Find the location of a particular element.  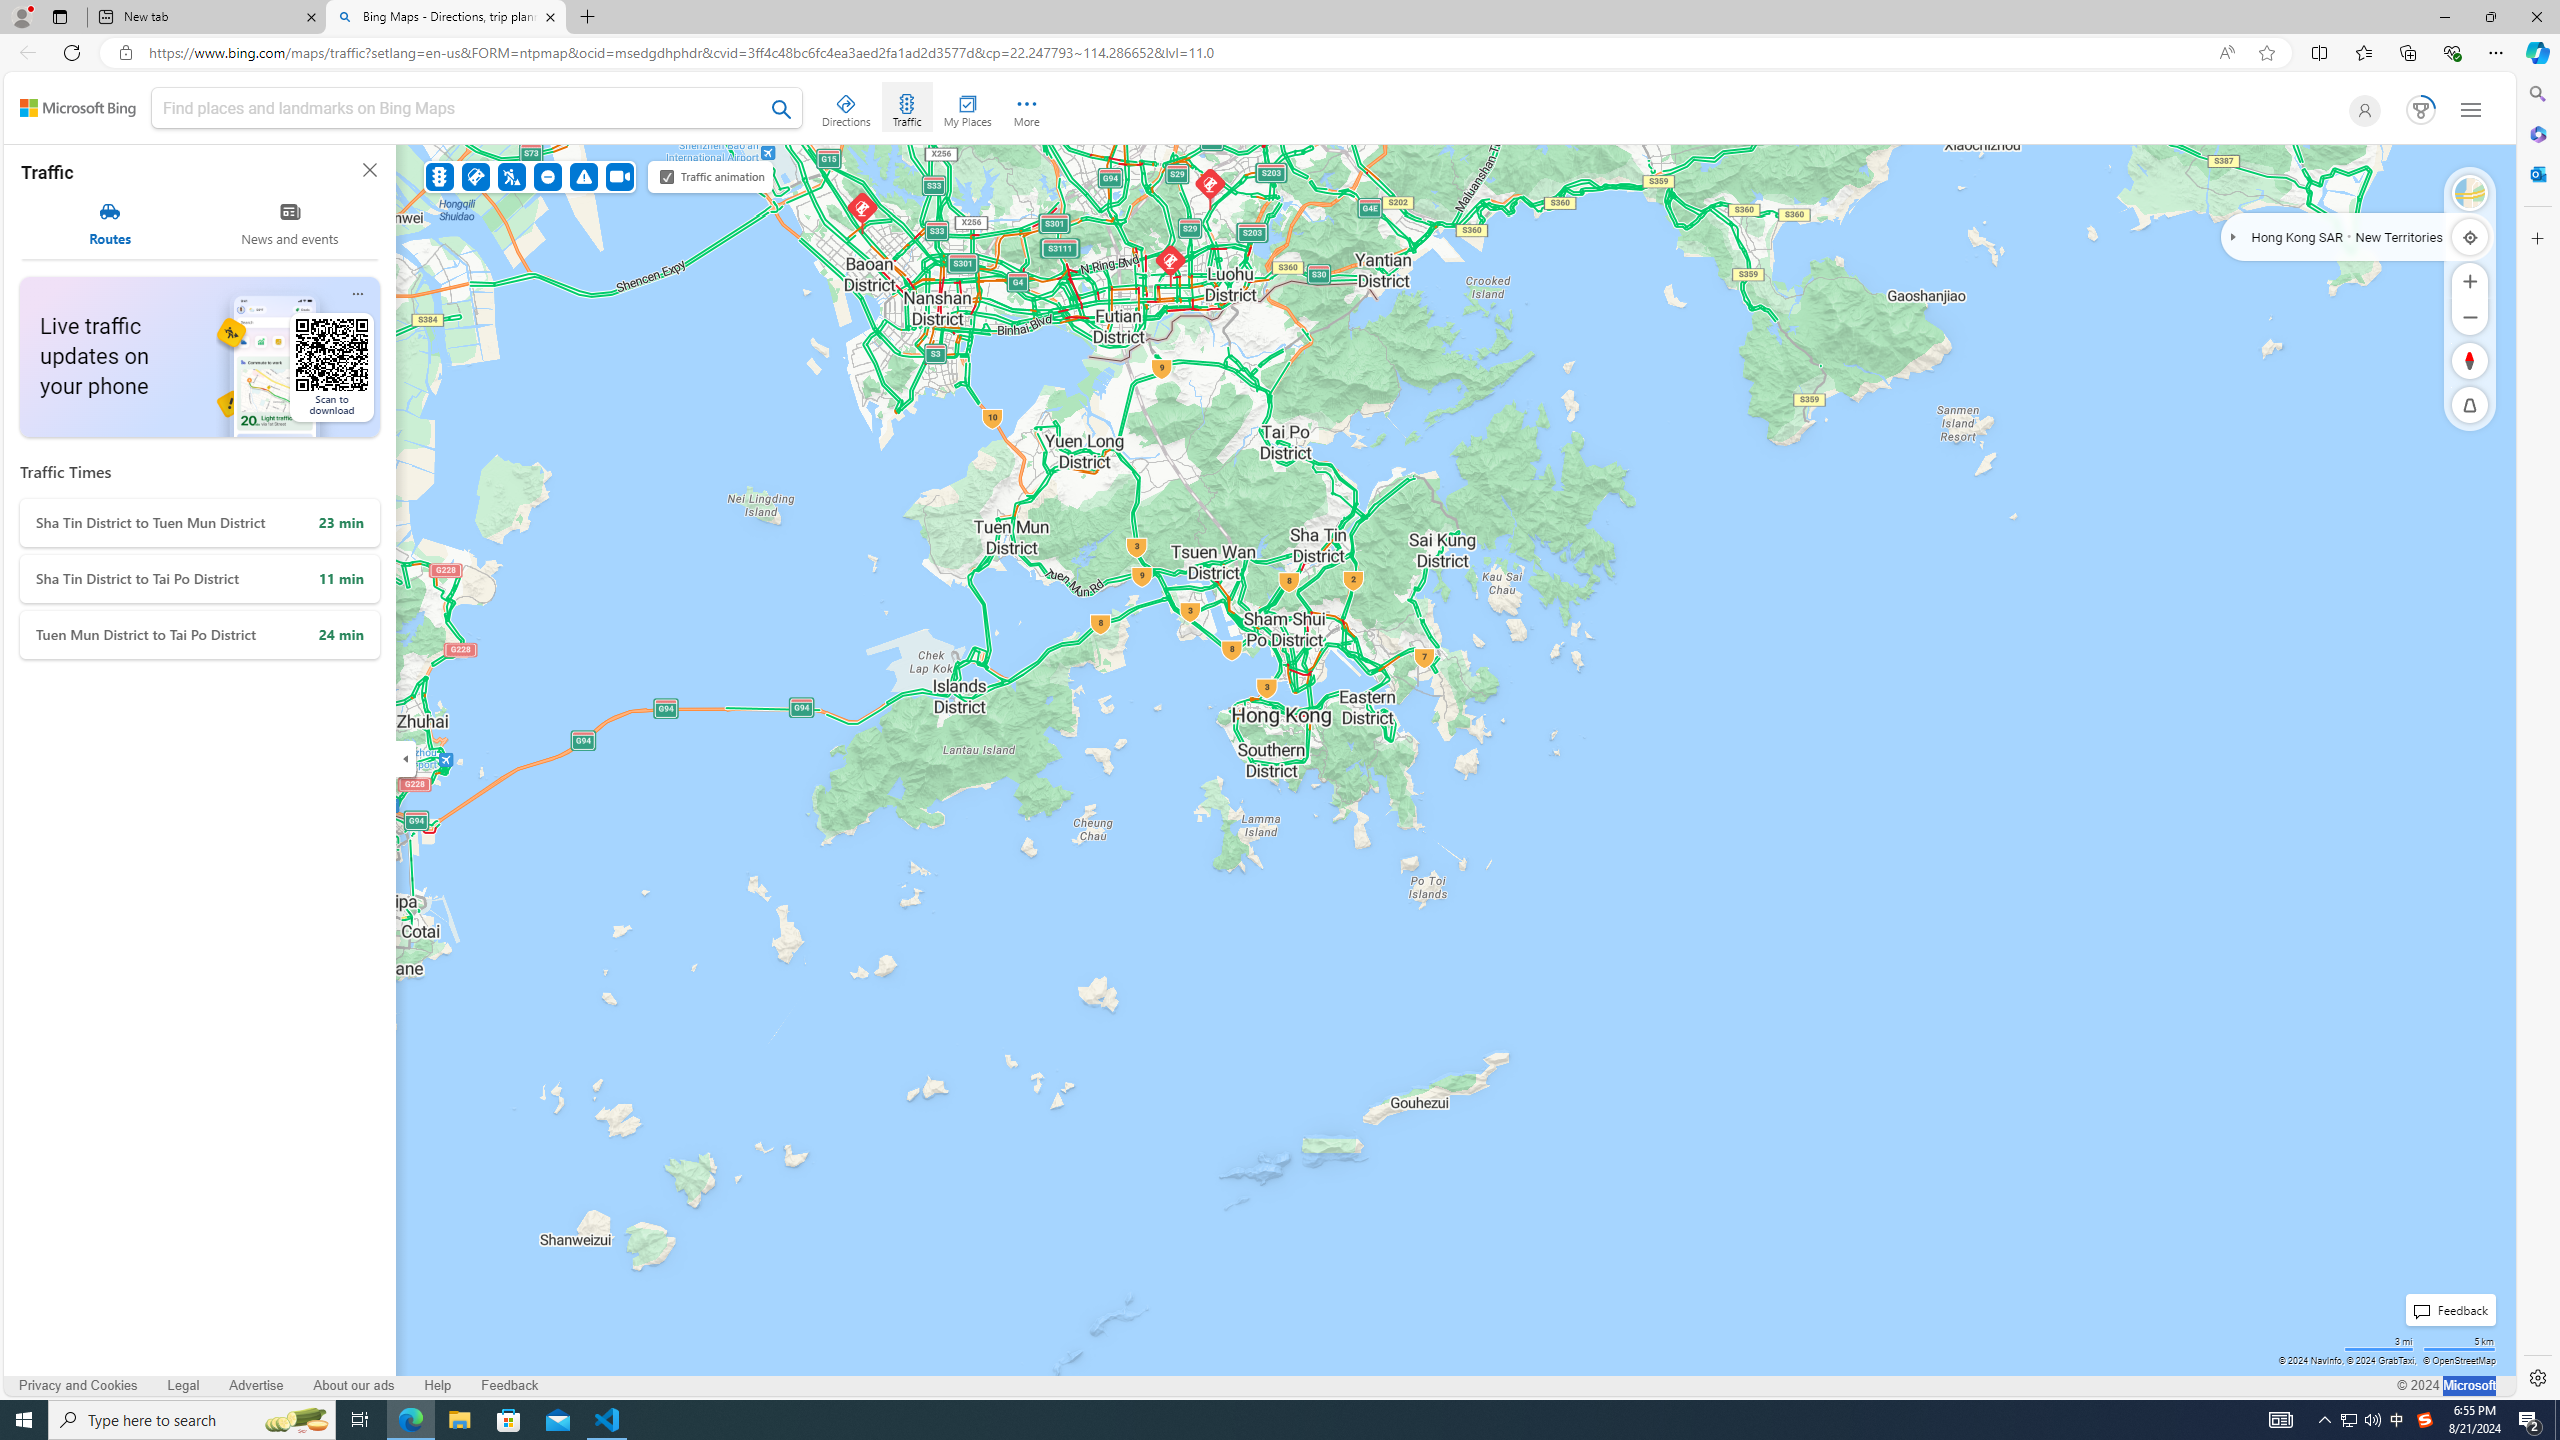

Search Bing Maps is located at coordinates (782, 109).